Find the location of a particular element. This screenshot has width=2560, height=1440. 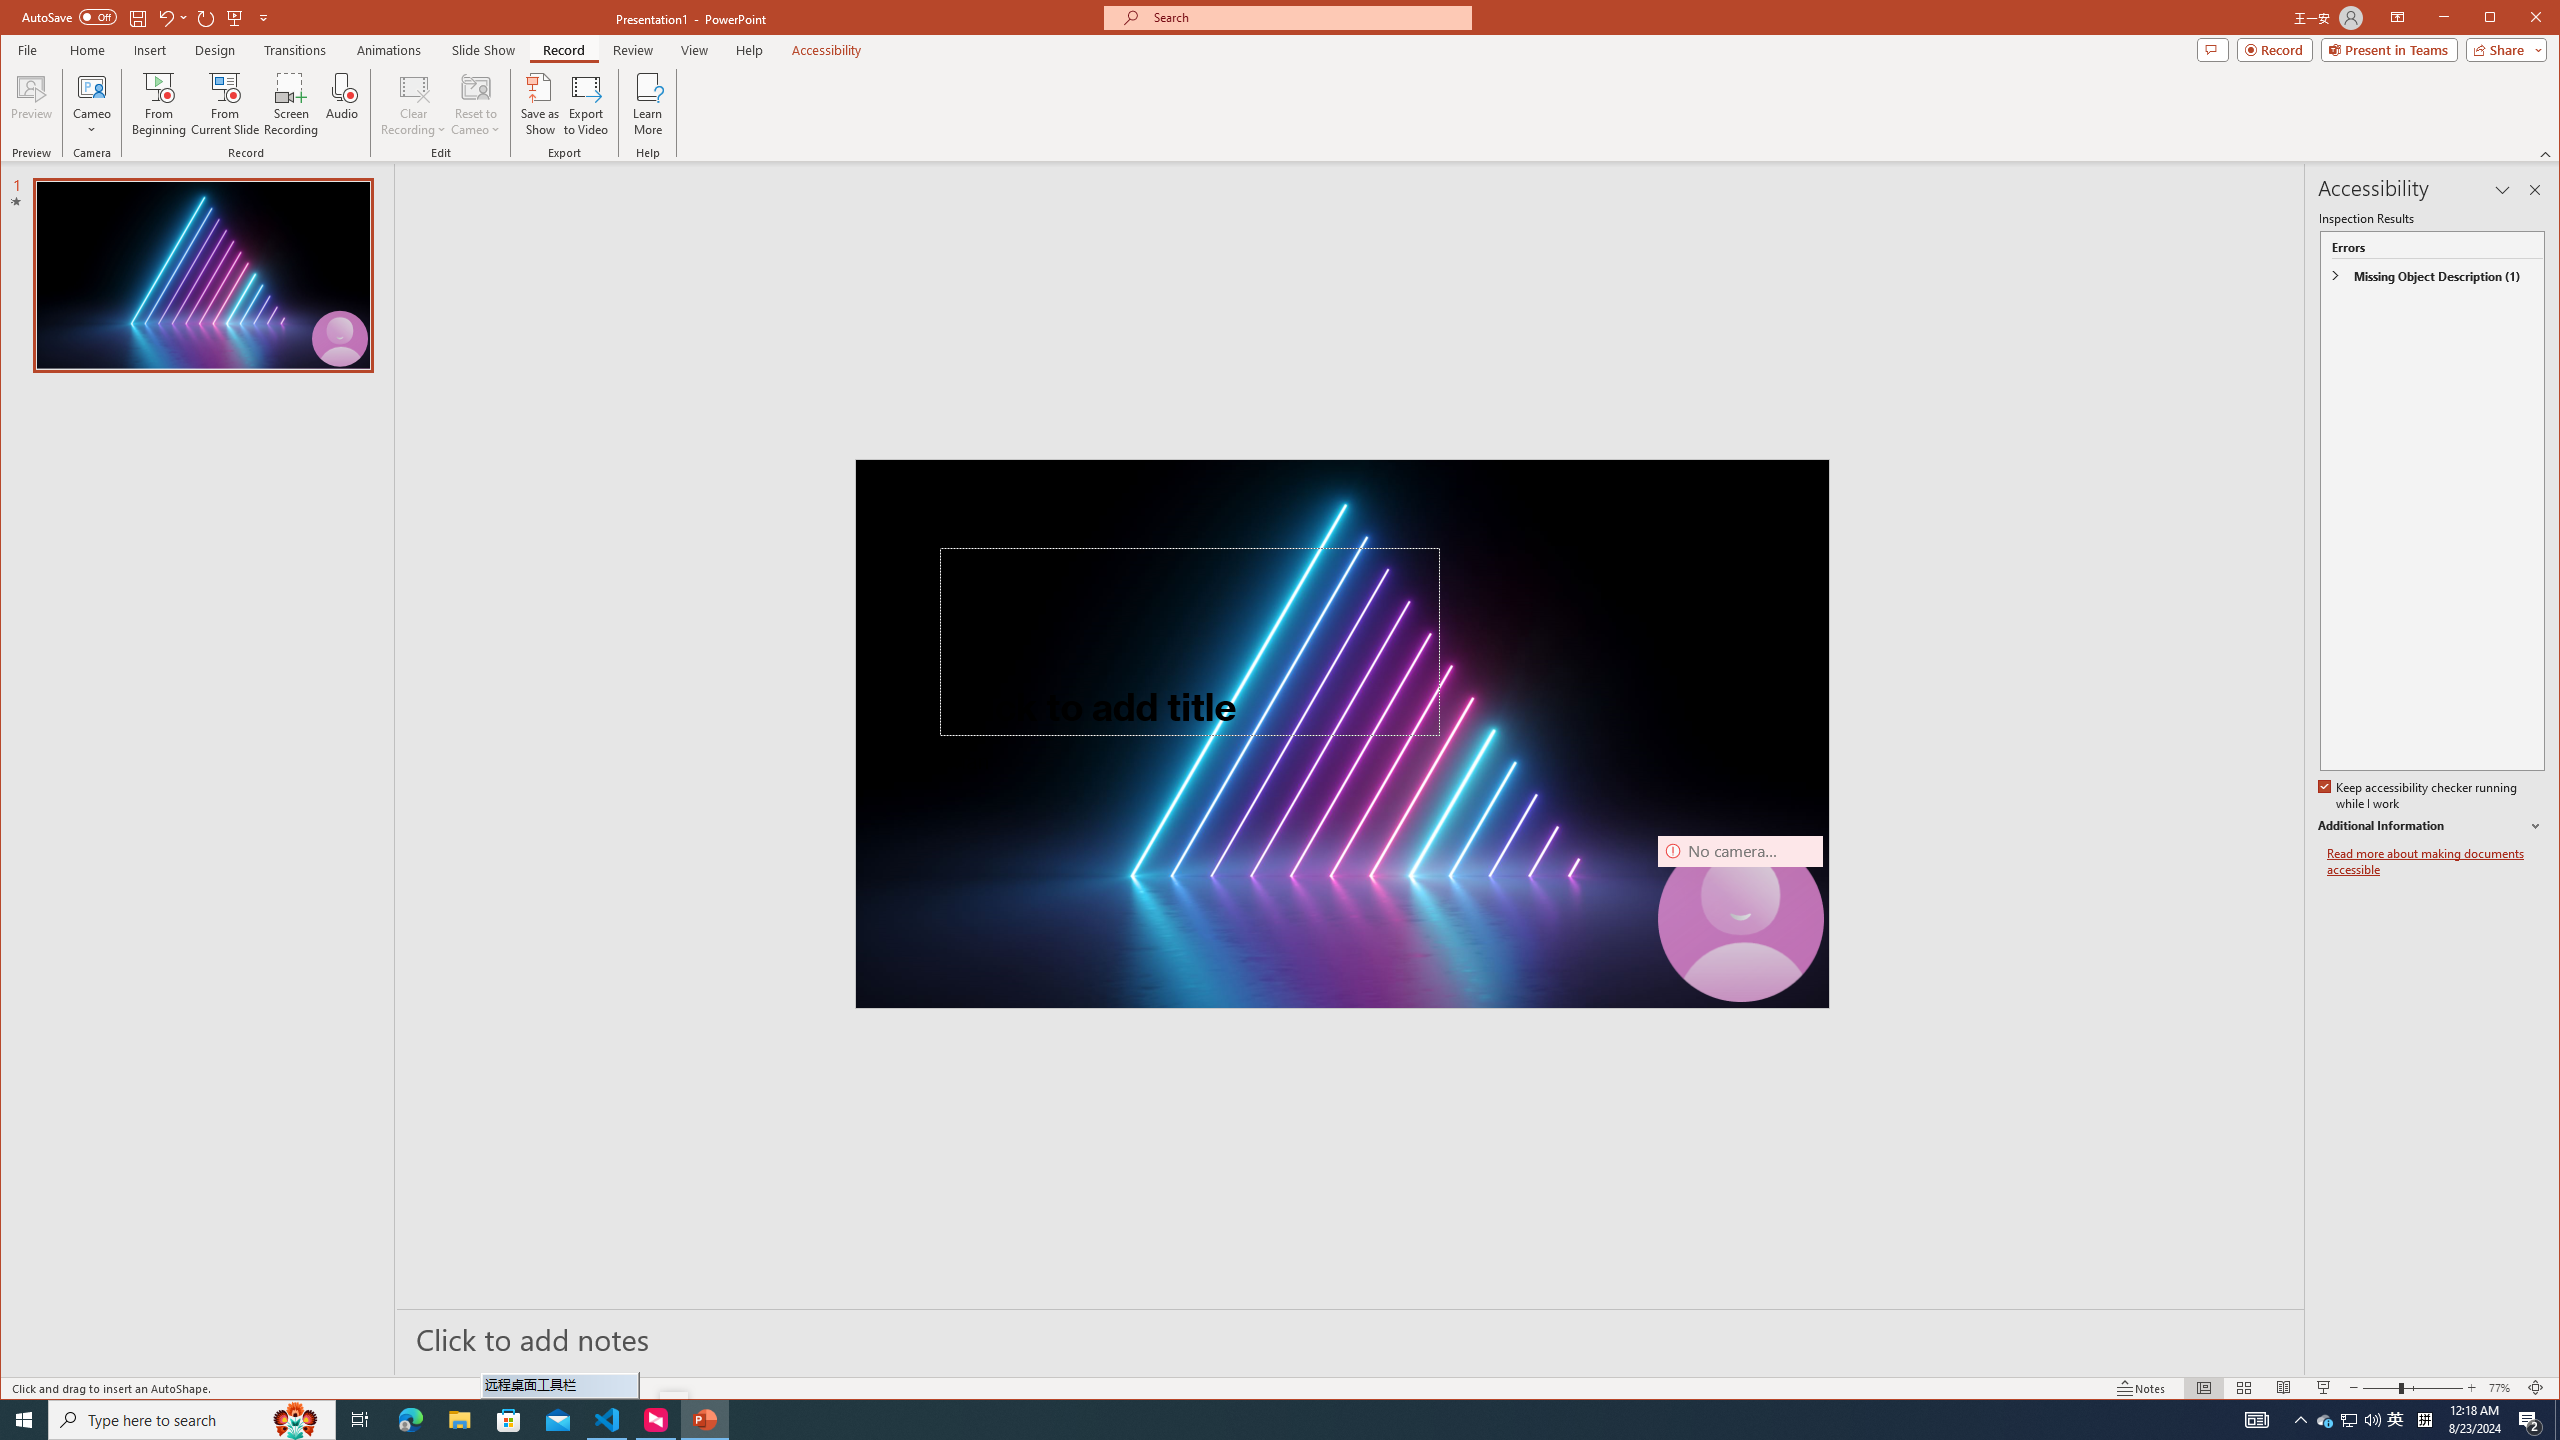

Save as Show is located at coordinates (541, 104).